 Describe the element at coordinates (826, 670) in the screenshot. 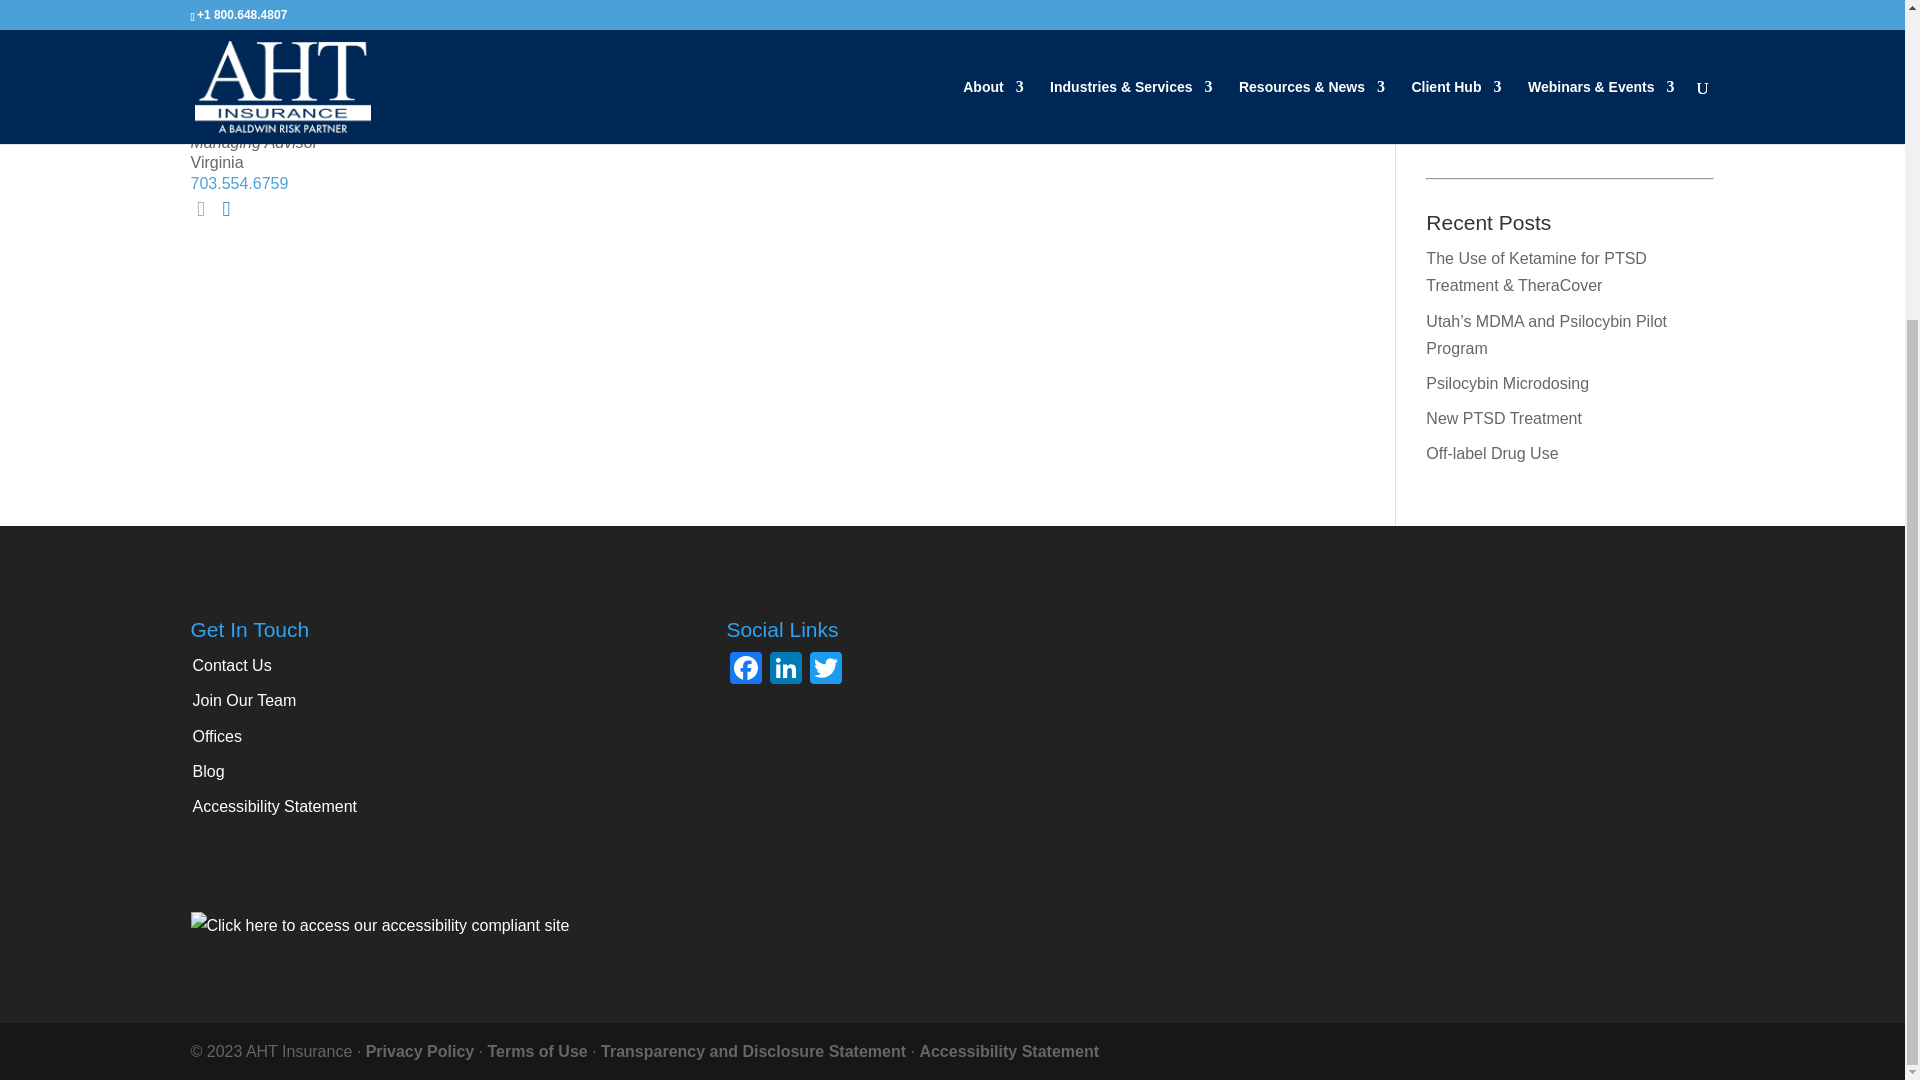

I see `Twitter` at that location.